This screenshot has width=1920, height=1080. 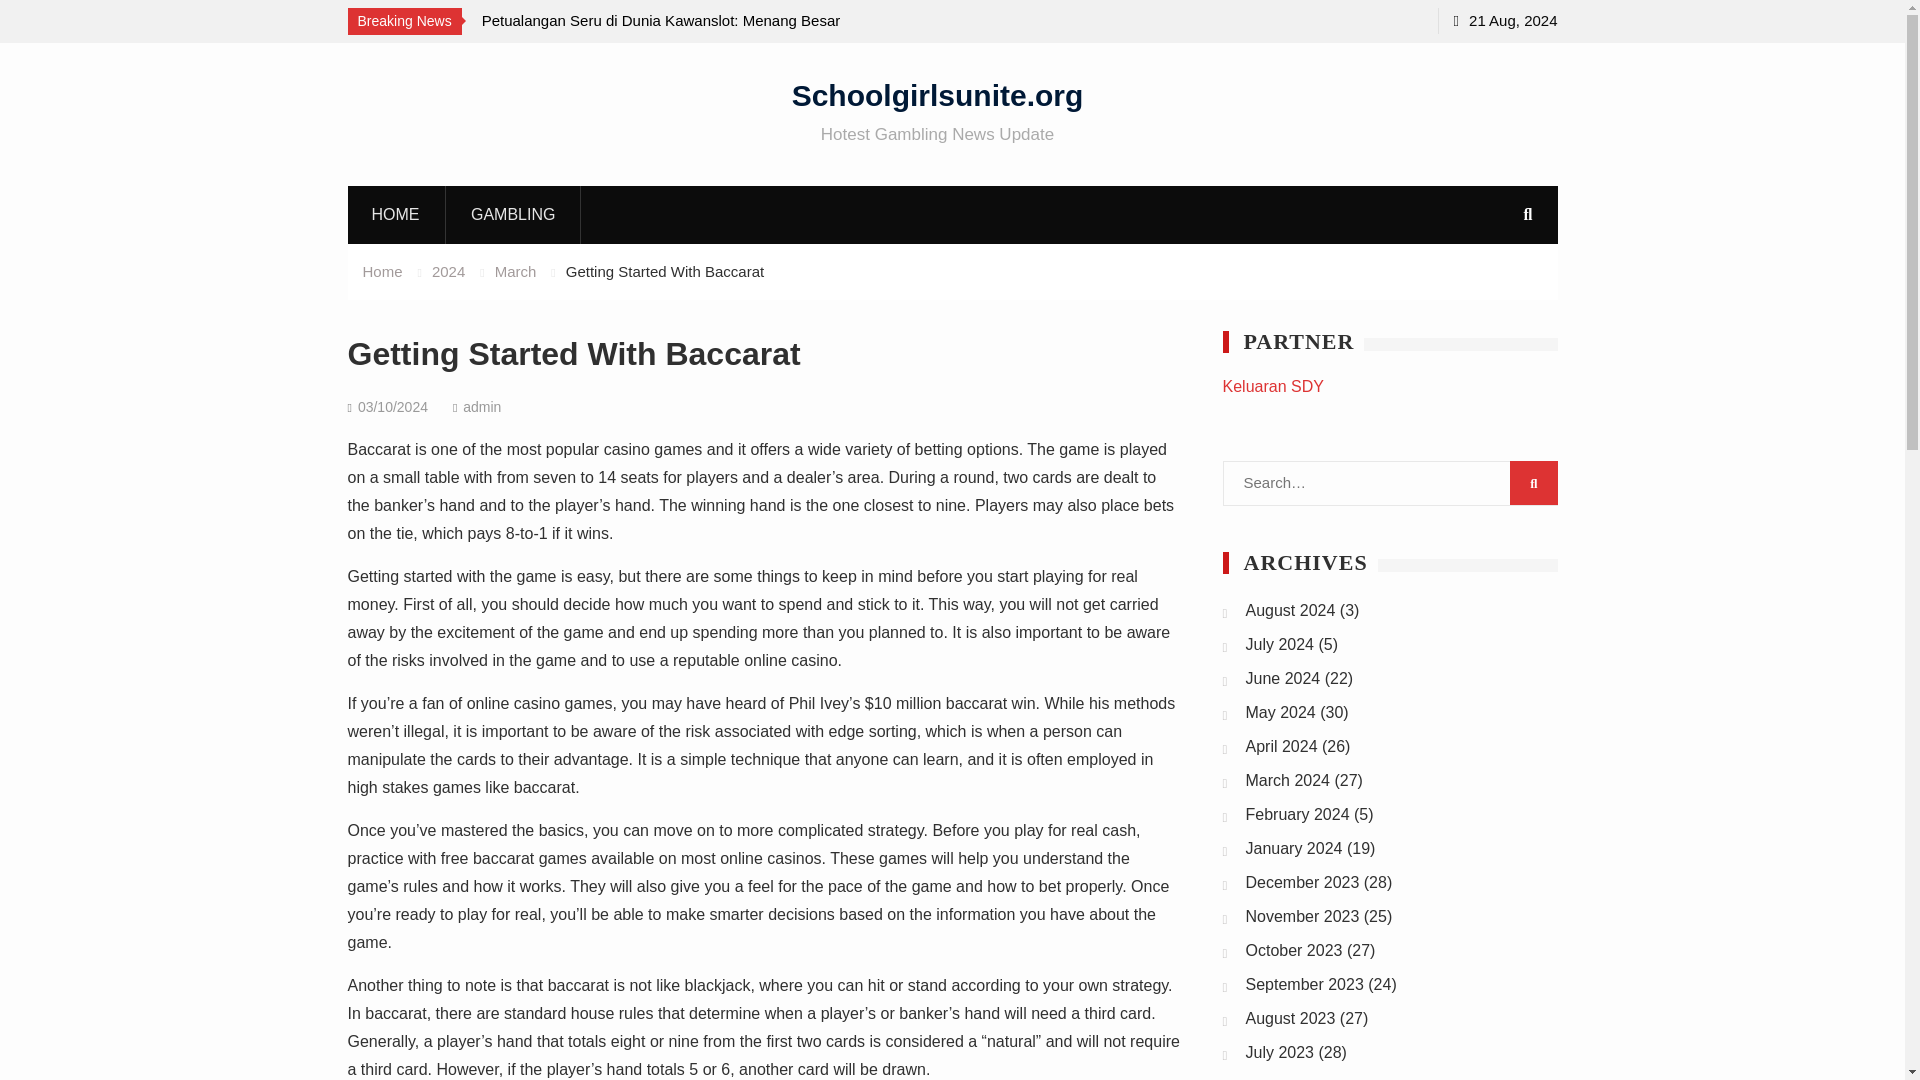 What do you see at coordinates (482, 406) in the screenshot?
I see `admin` at bounding box center [482, 406].